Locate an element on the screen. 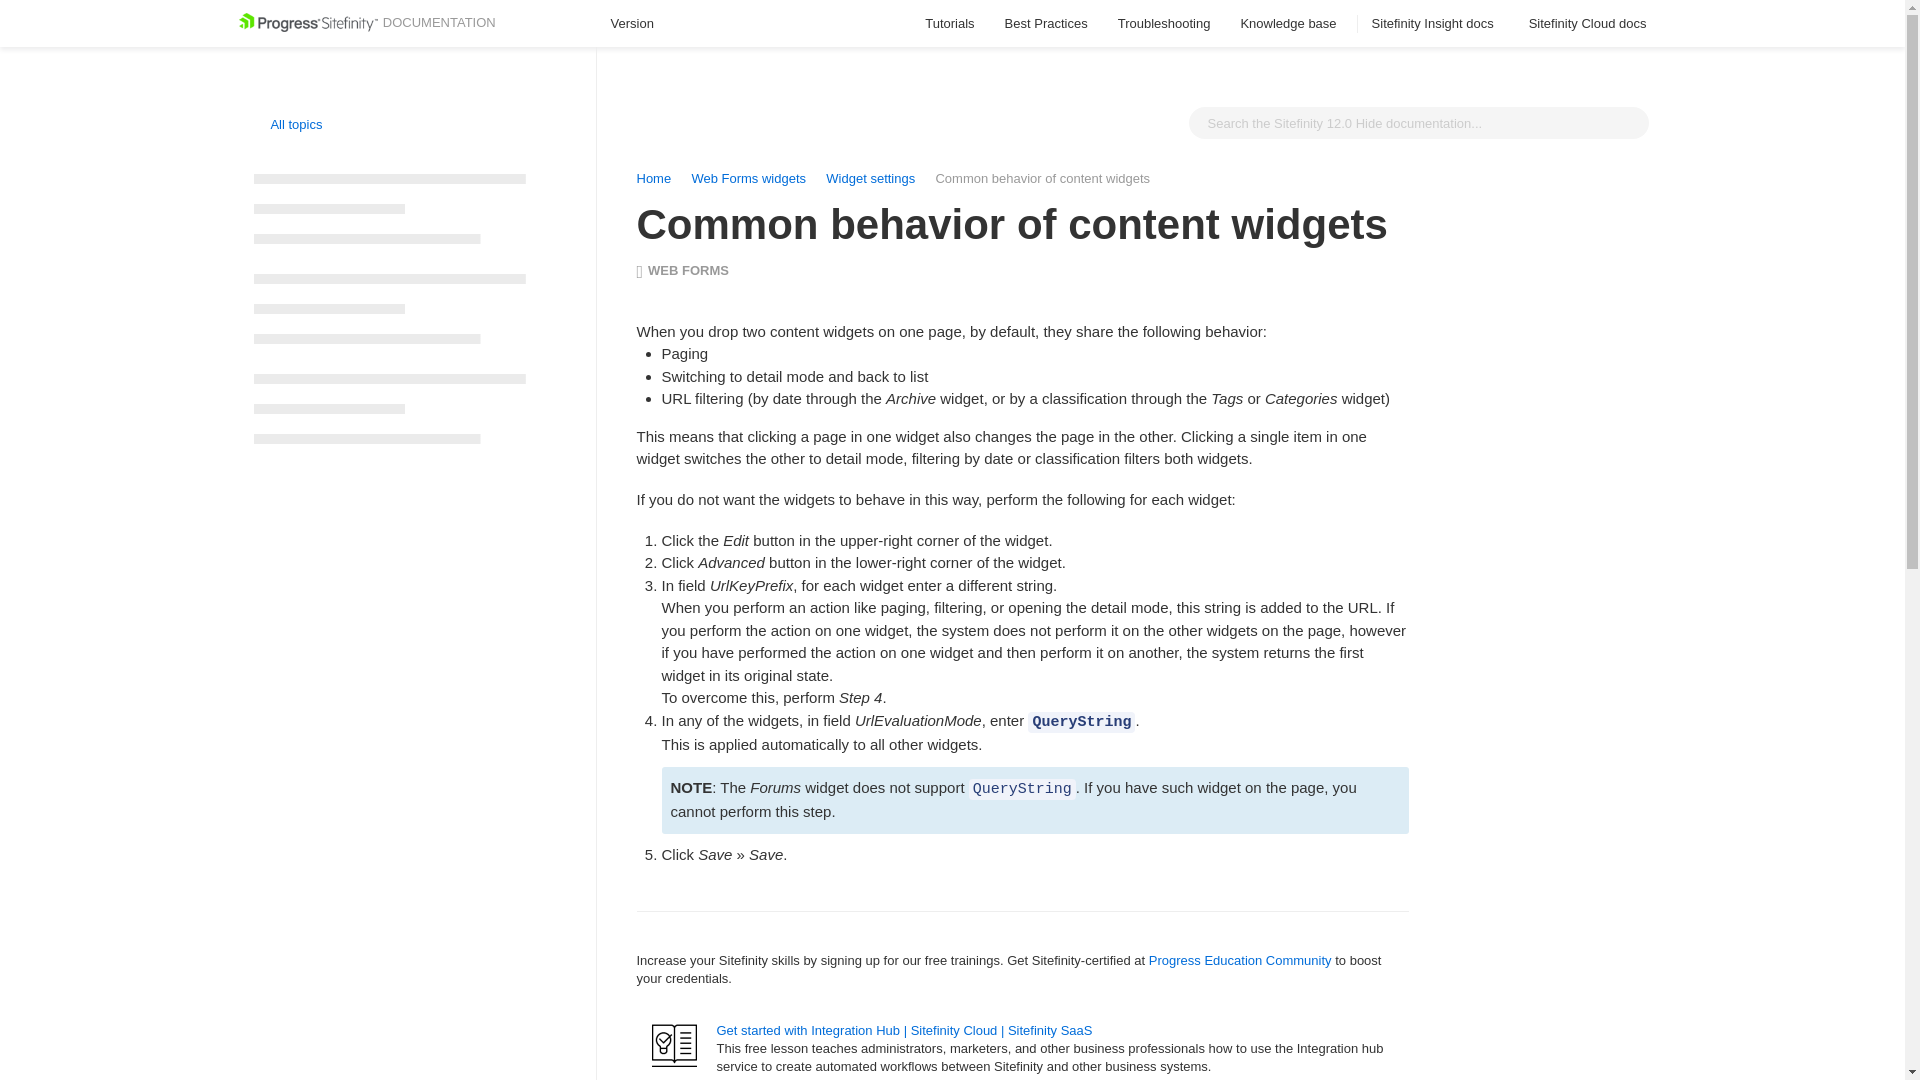  Web Forms widgets is located at coordinates (748, 178).